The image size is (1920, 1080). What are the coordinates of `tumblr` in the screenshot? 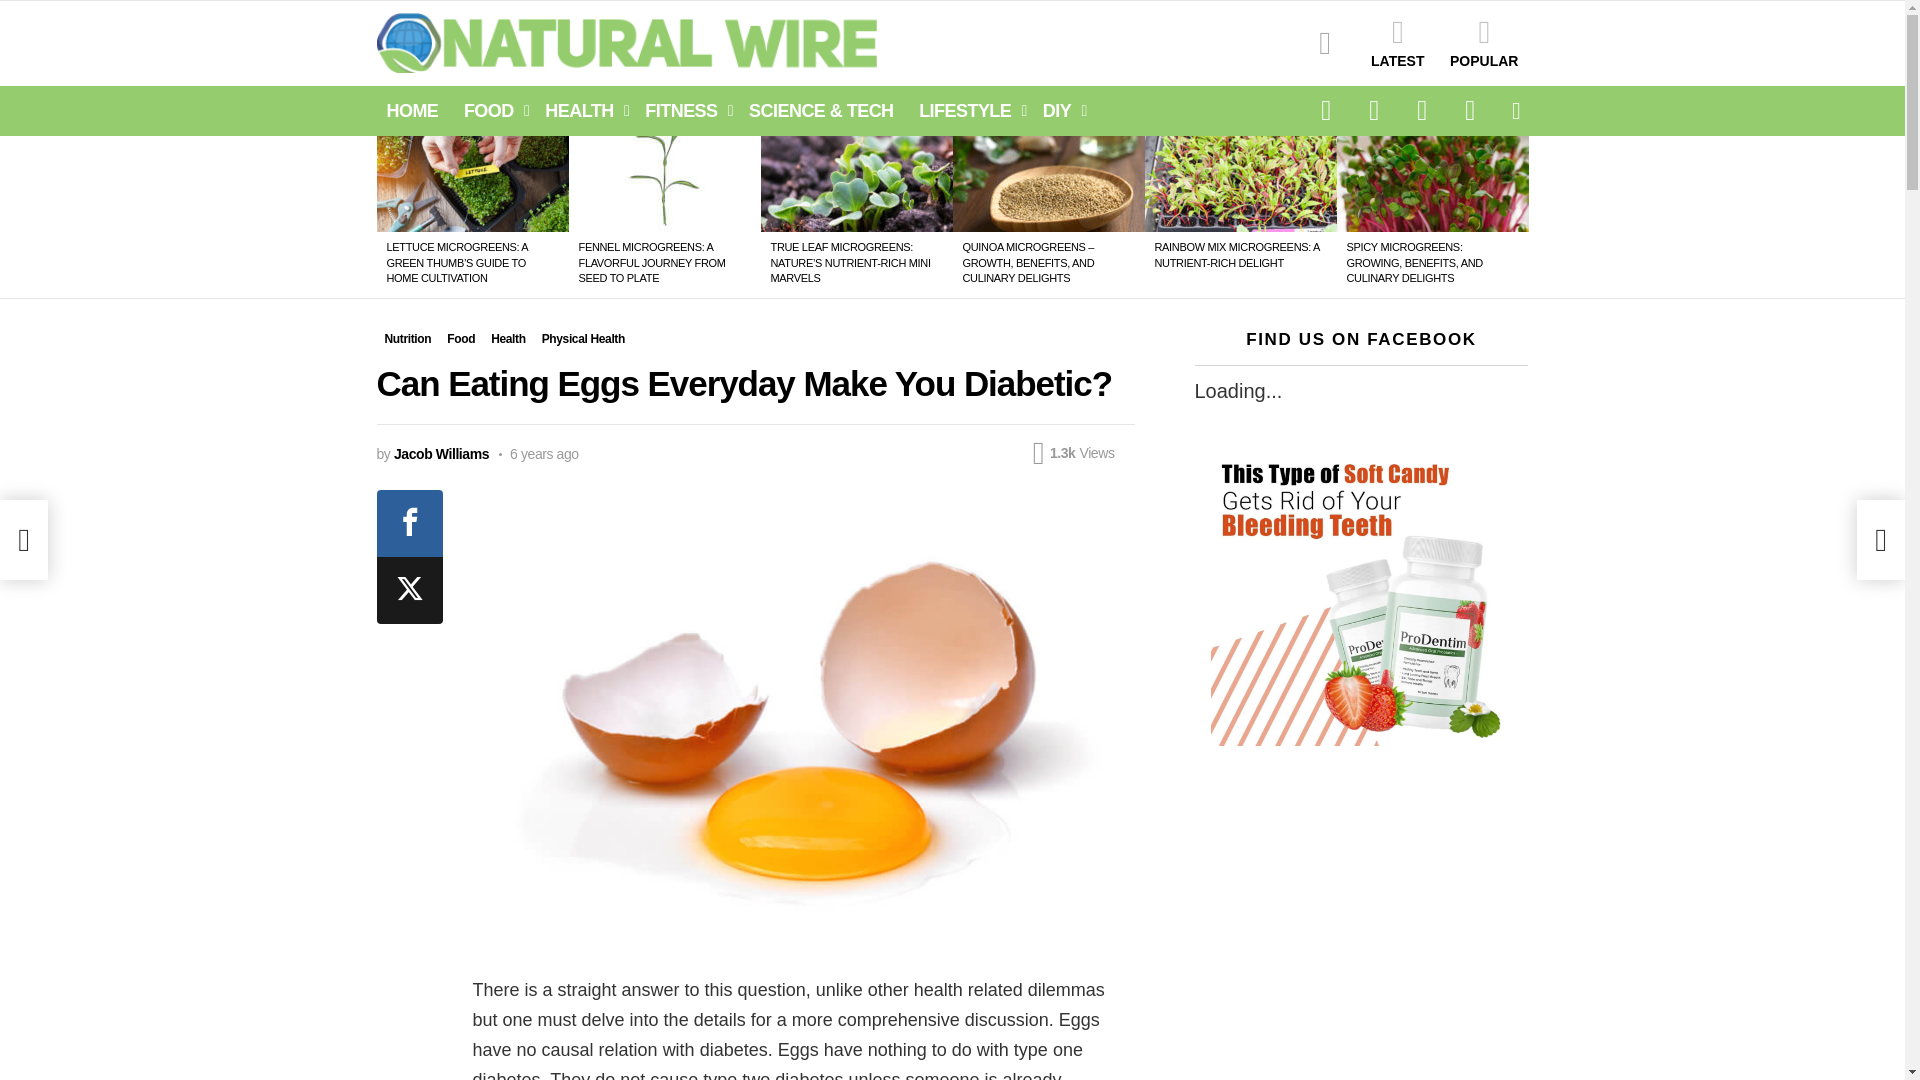 It's located at (1421, 111).